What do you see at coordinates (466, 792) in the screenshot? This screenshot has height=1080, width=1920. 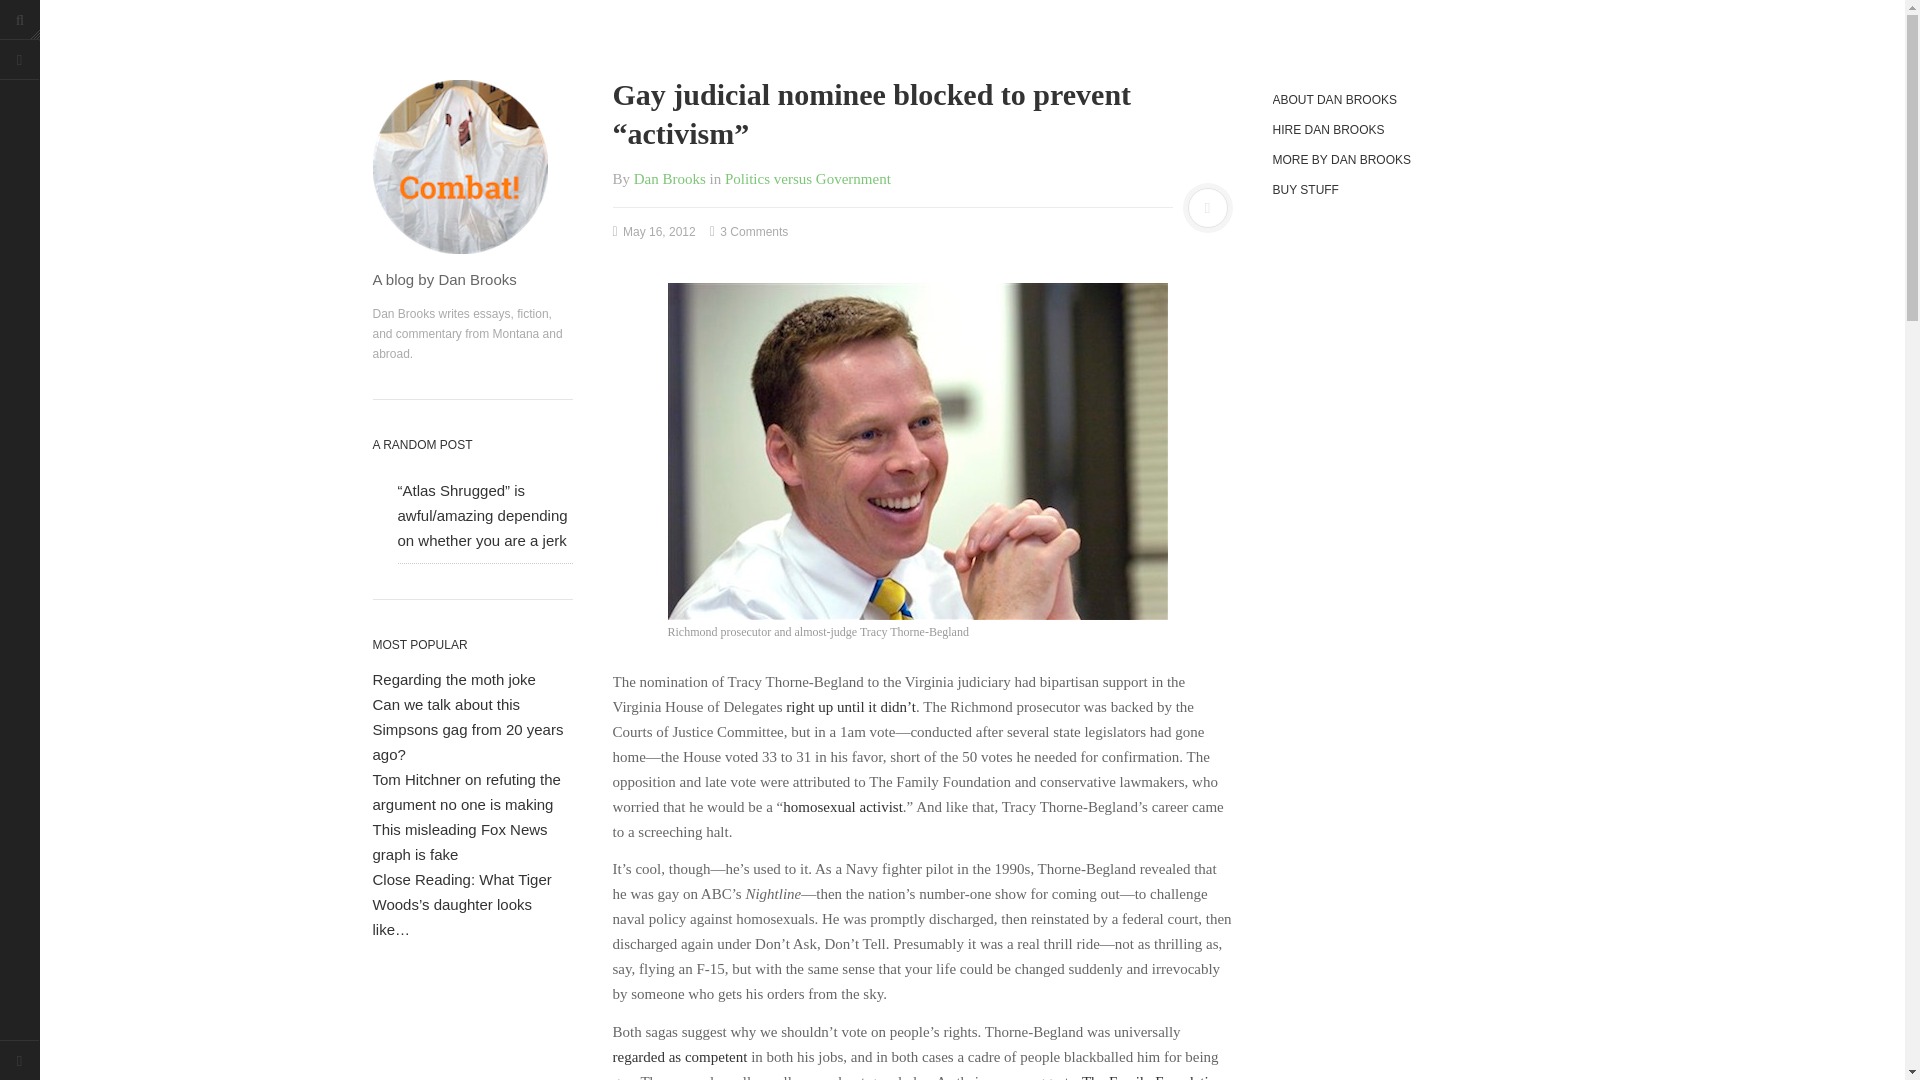 I see `Tom Hitchner on refuting the argument no one is making` at bounding box center [466, 792].